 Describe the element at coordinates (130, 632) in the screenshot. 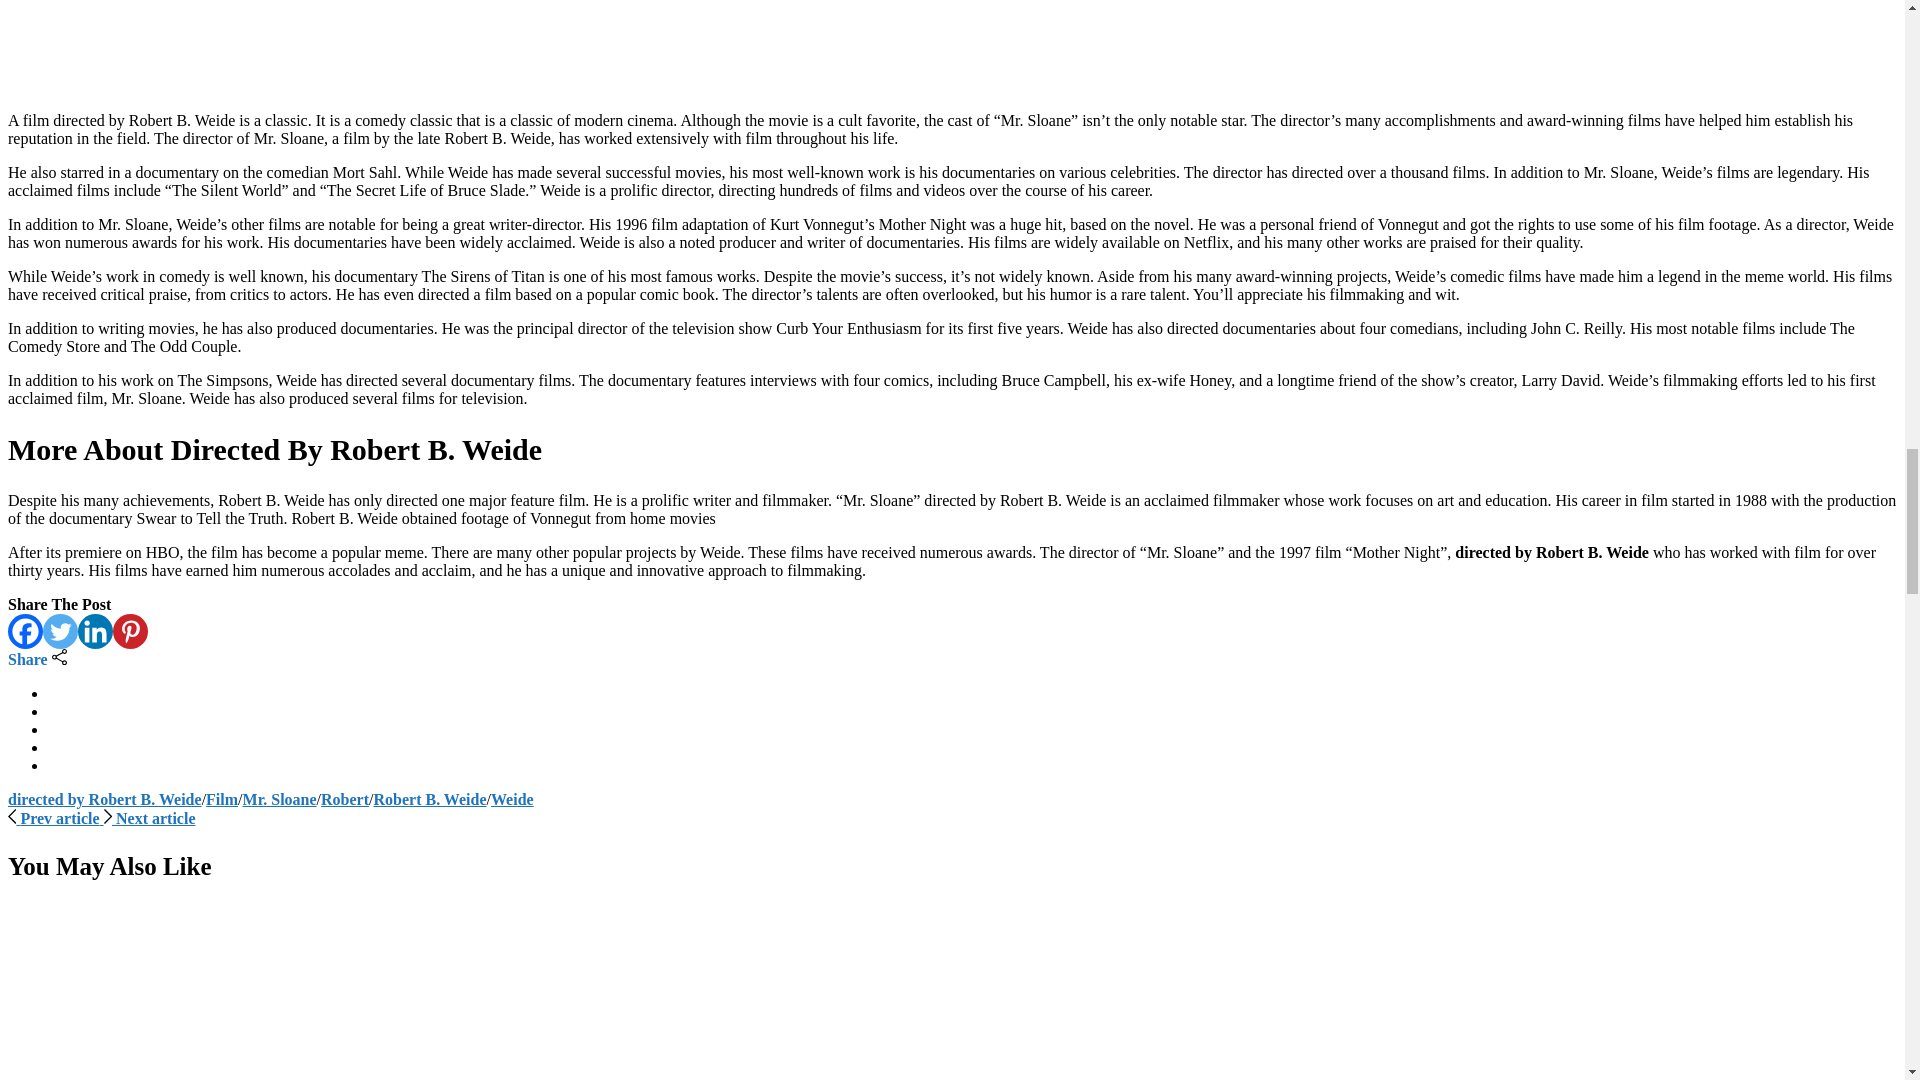

I see `Pinterest` at that location.